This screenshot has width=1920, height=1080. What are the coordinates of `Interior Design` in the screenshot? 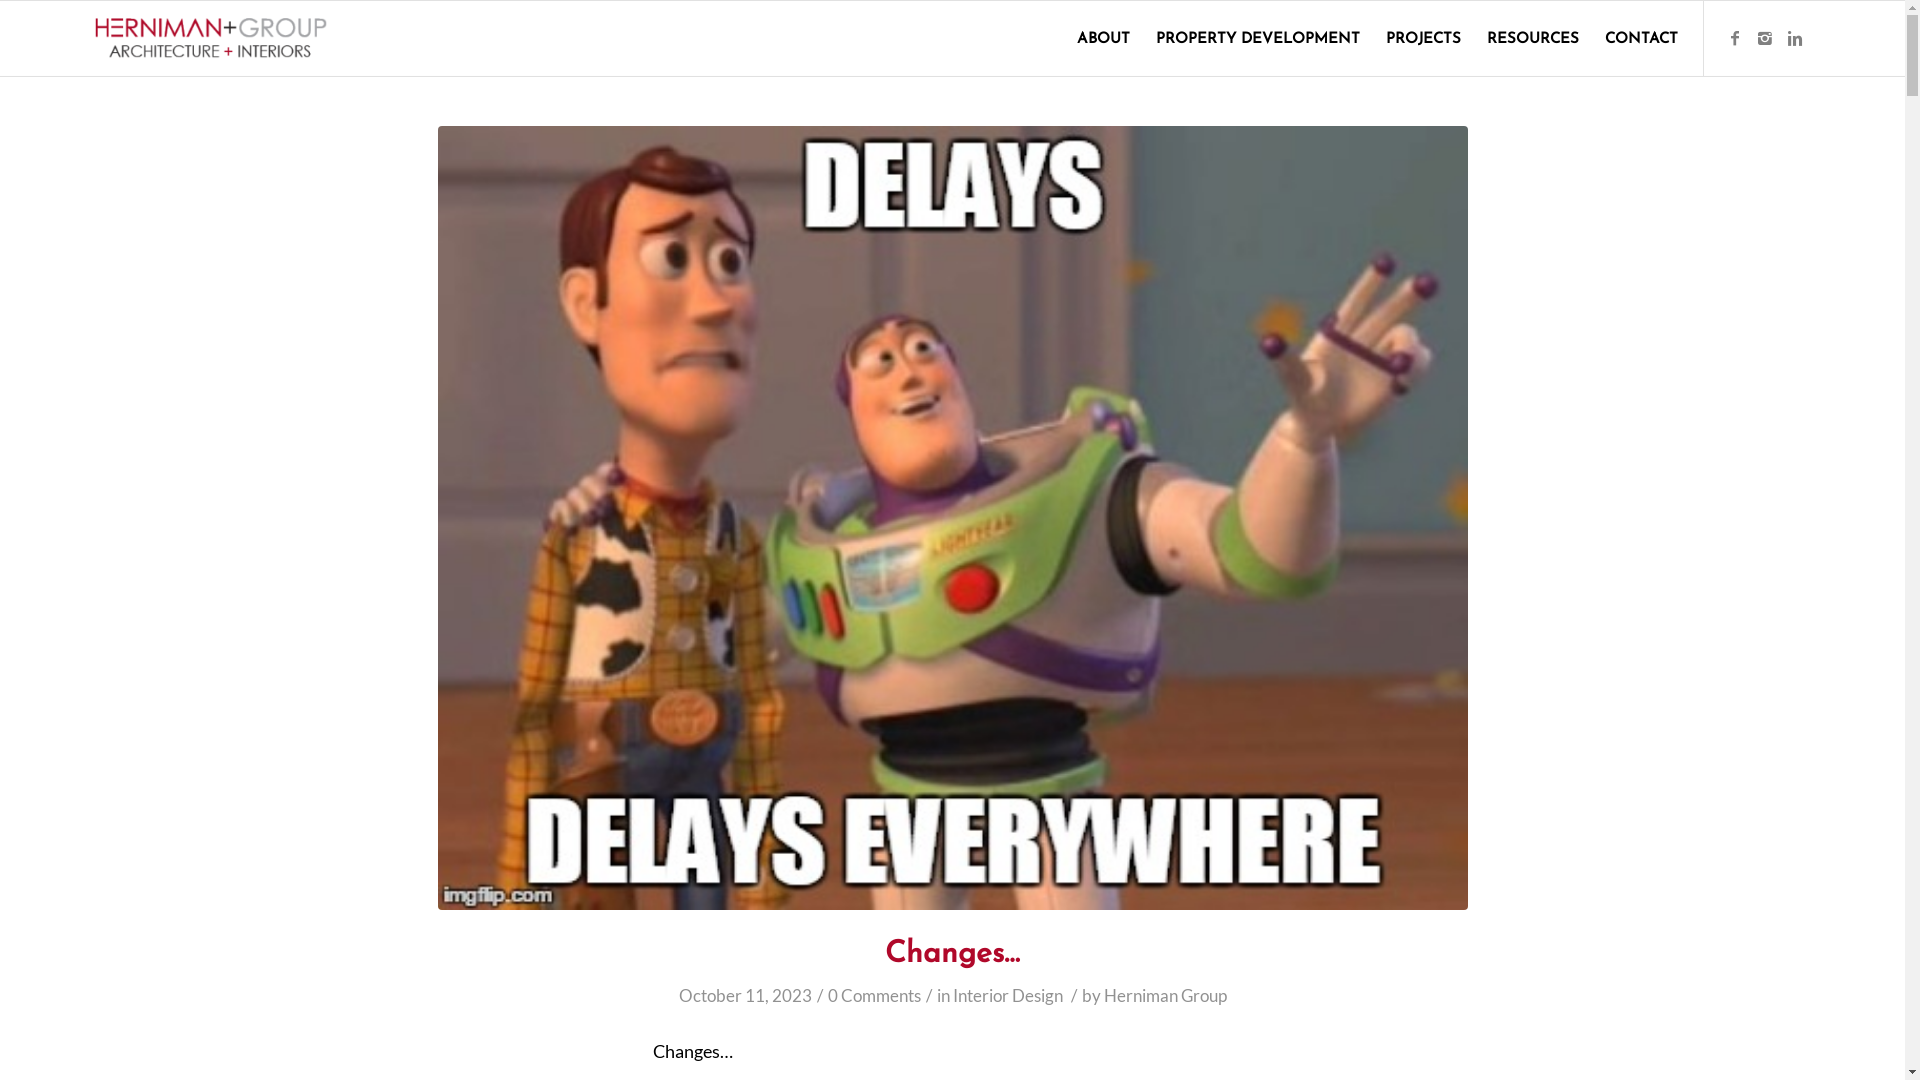 It's located at (1007, 996).